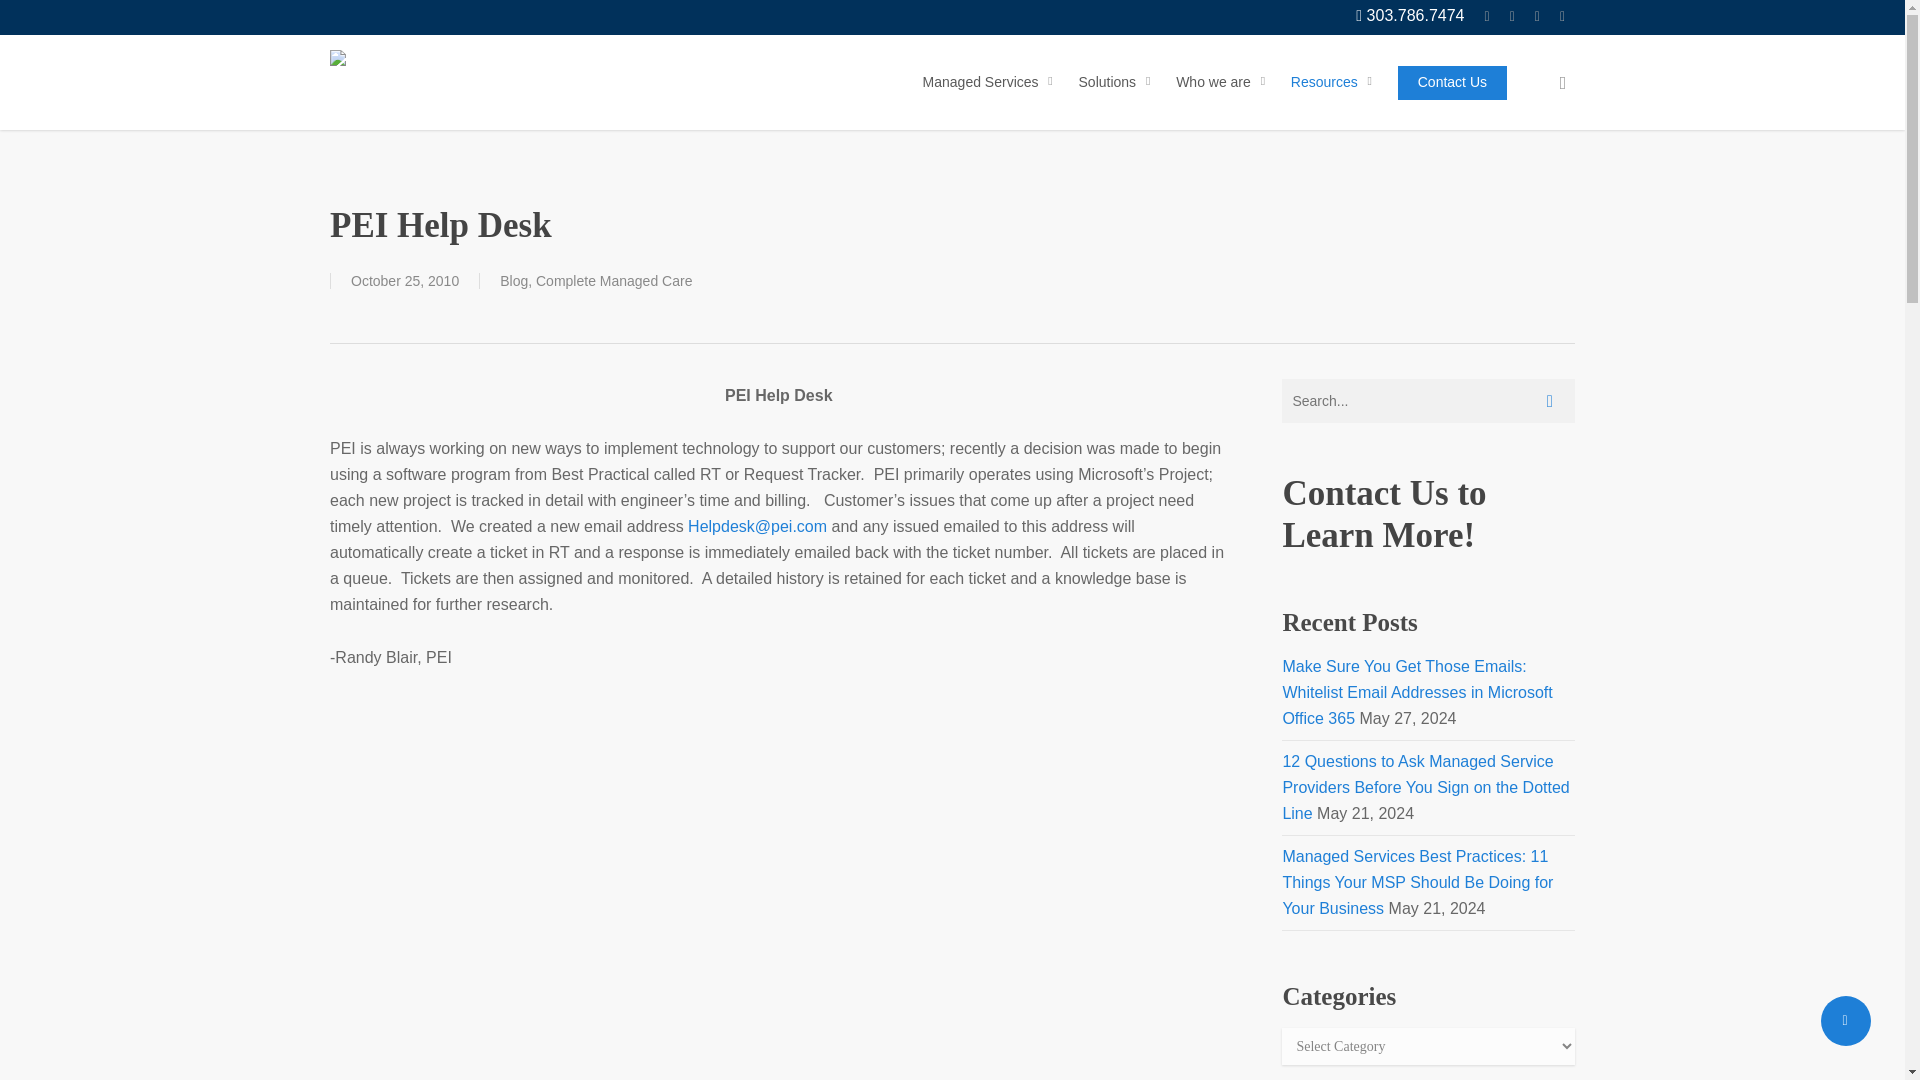 Image resolution: width=1920 pixels, height=1080 pixels. What do you see at coordinates (991, 82) in the screenshot?
I see `Managed Services` at bounding box center [991, 82].